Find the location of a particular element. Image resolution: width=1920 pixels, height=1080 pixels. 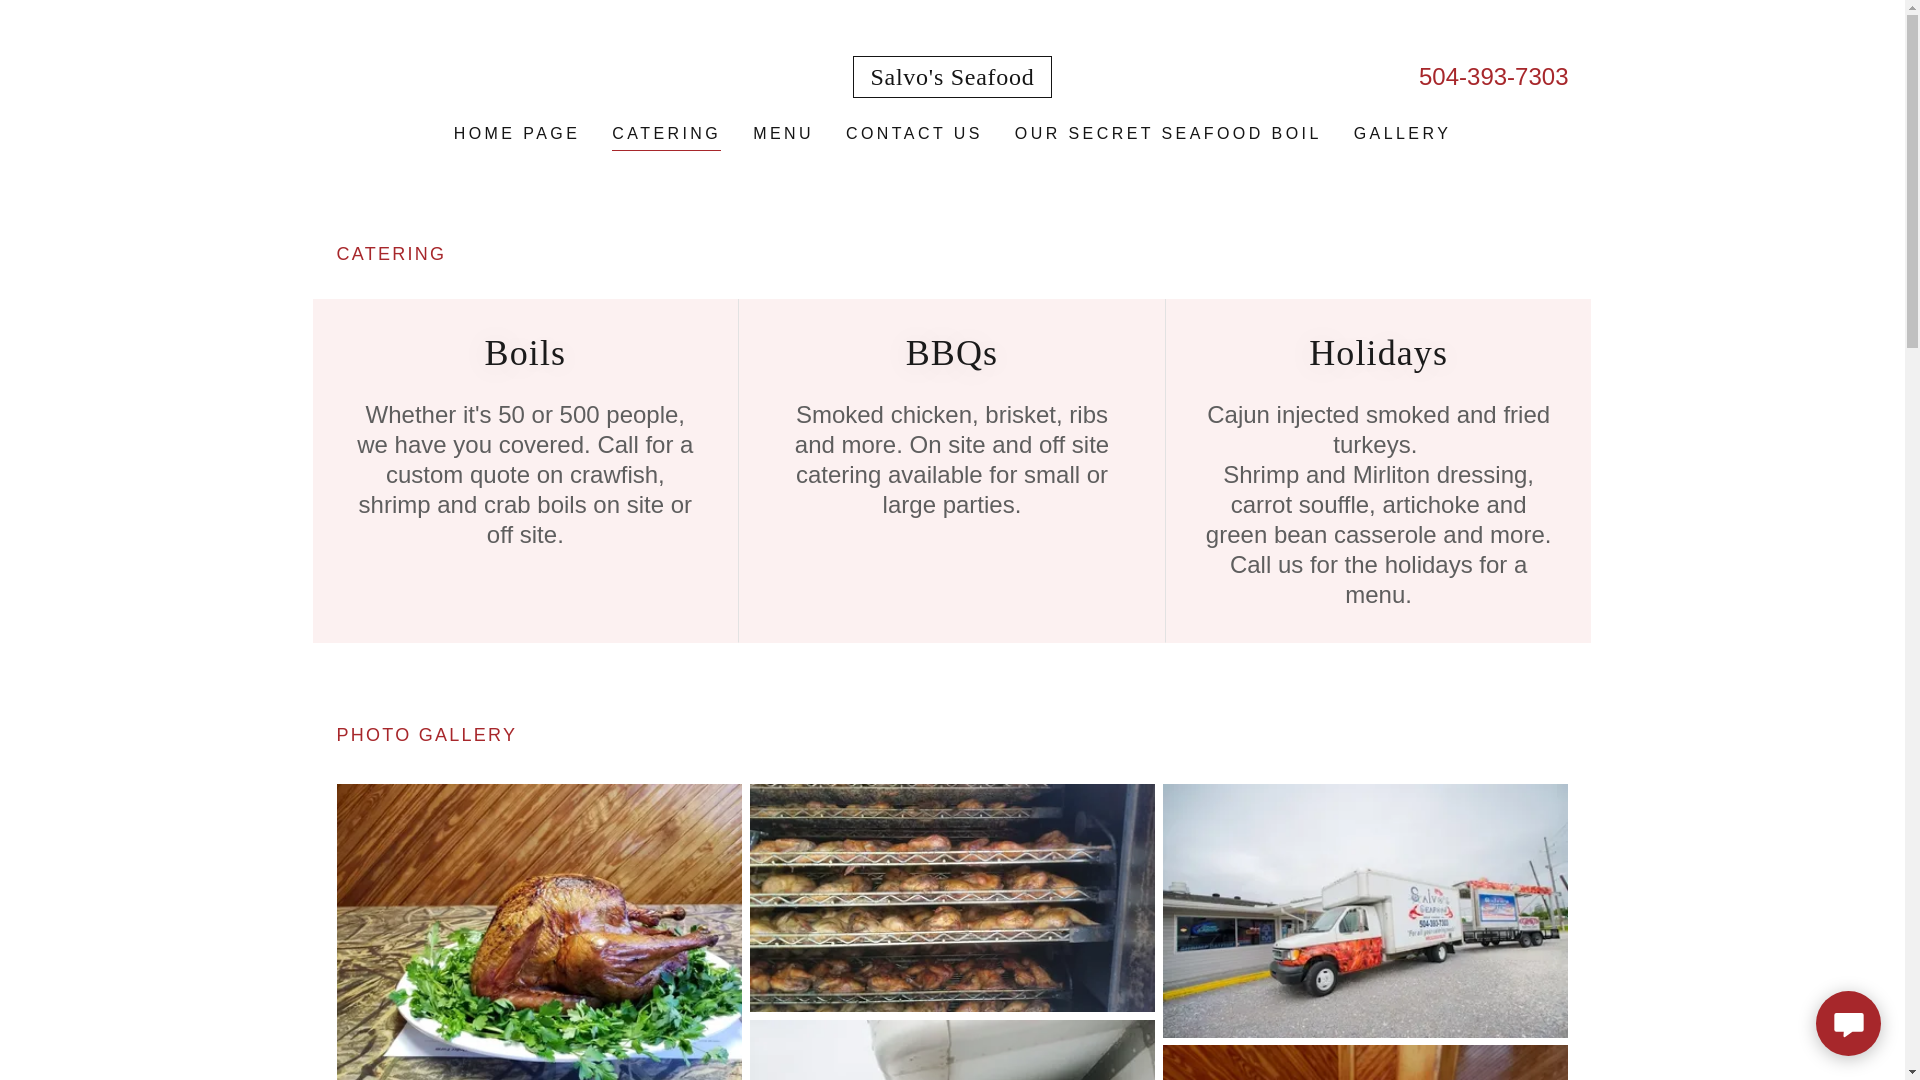

OUR SECRET SEAFOOD BOIL is located at coordinates (1168, 134).